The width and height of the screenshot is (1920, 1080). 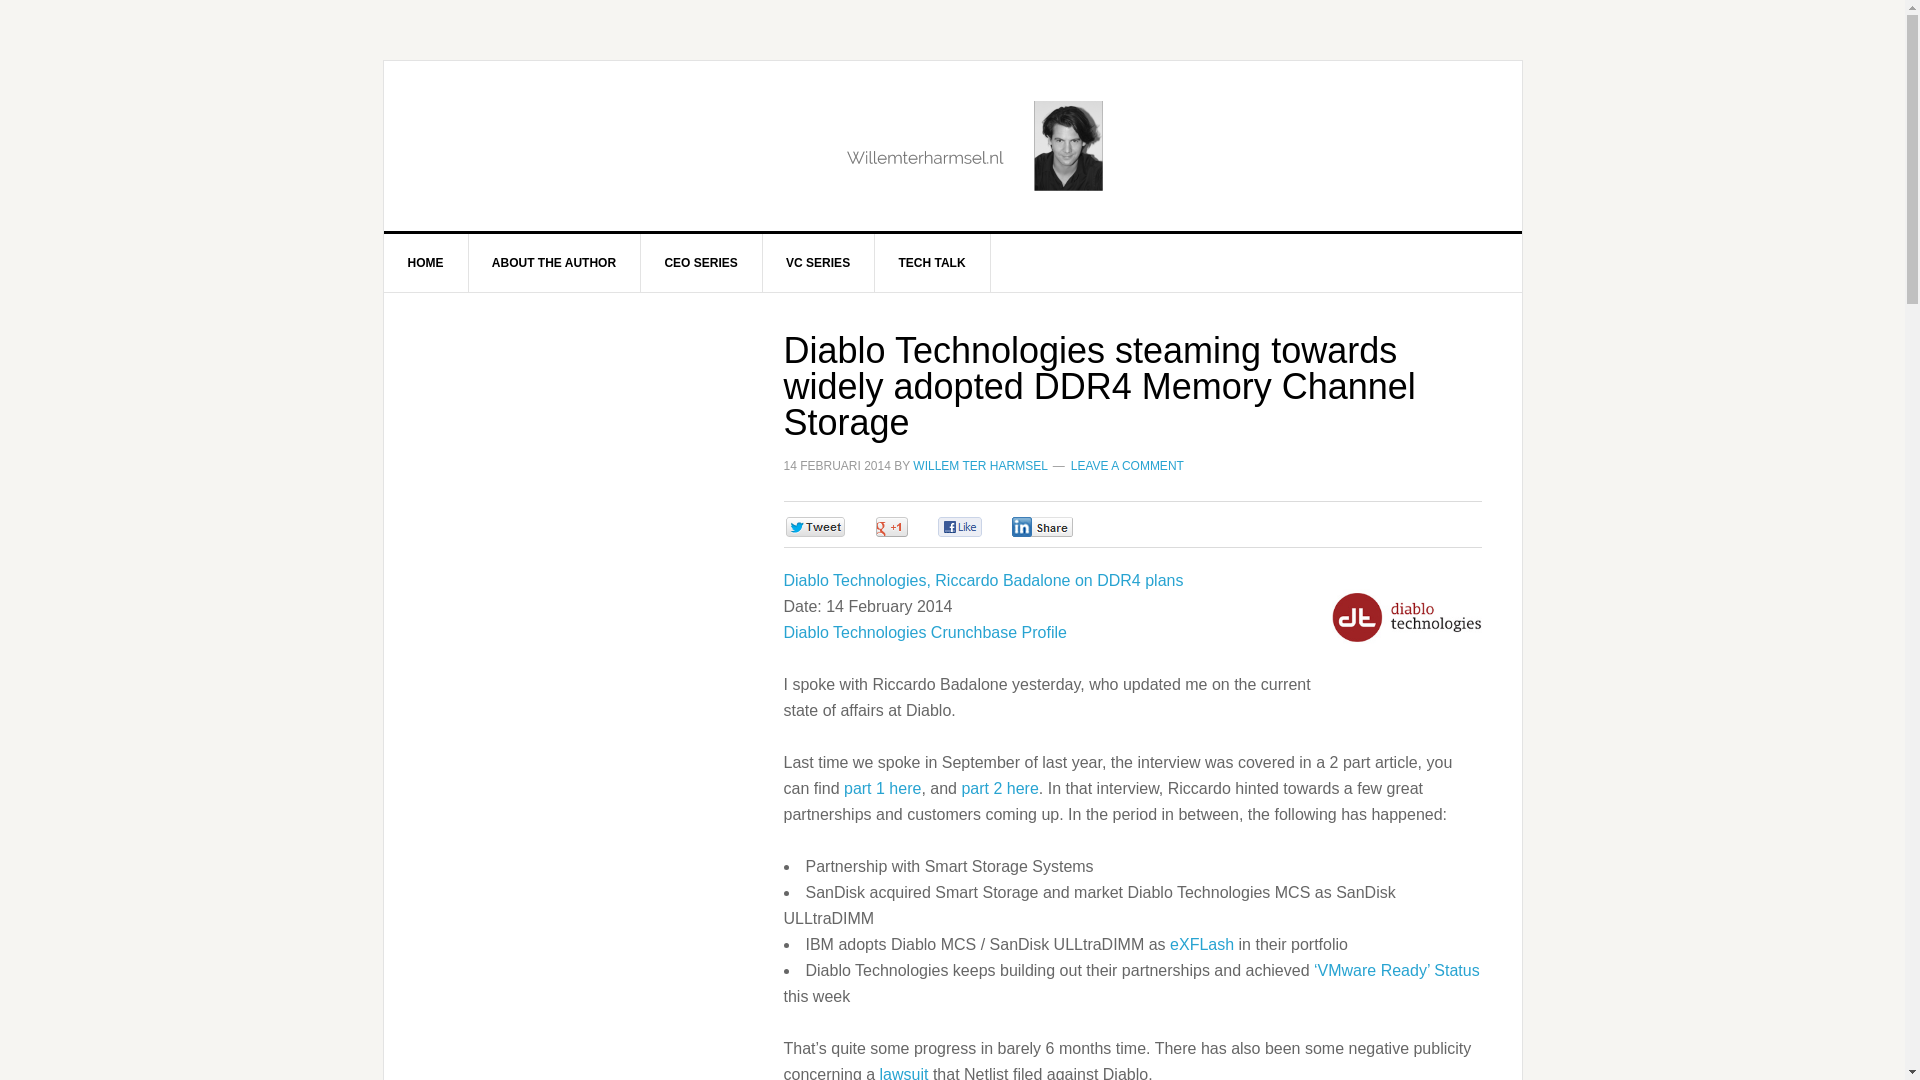 What do you see at coordinates (980, 466) in the screenshot?
I see `WILLEM TER HARMSEL` at bounding box center [980, 466].